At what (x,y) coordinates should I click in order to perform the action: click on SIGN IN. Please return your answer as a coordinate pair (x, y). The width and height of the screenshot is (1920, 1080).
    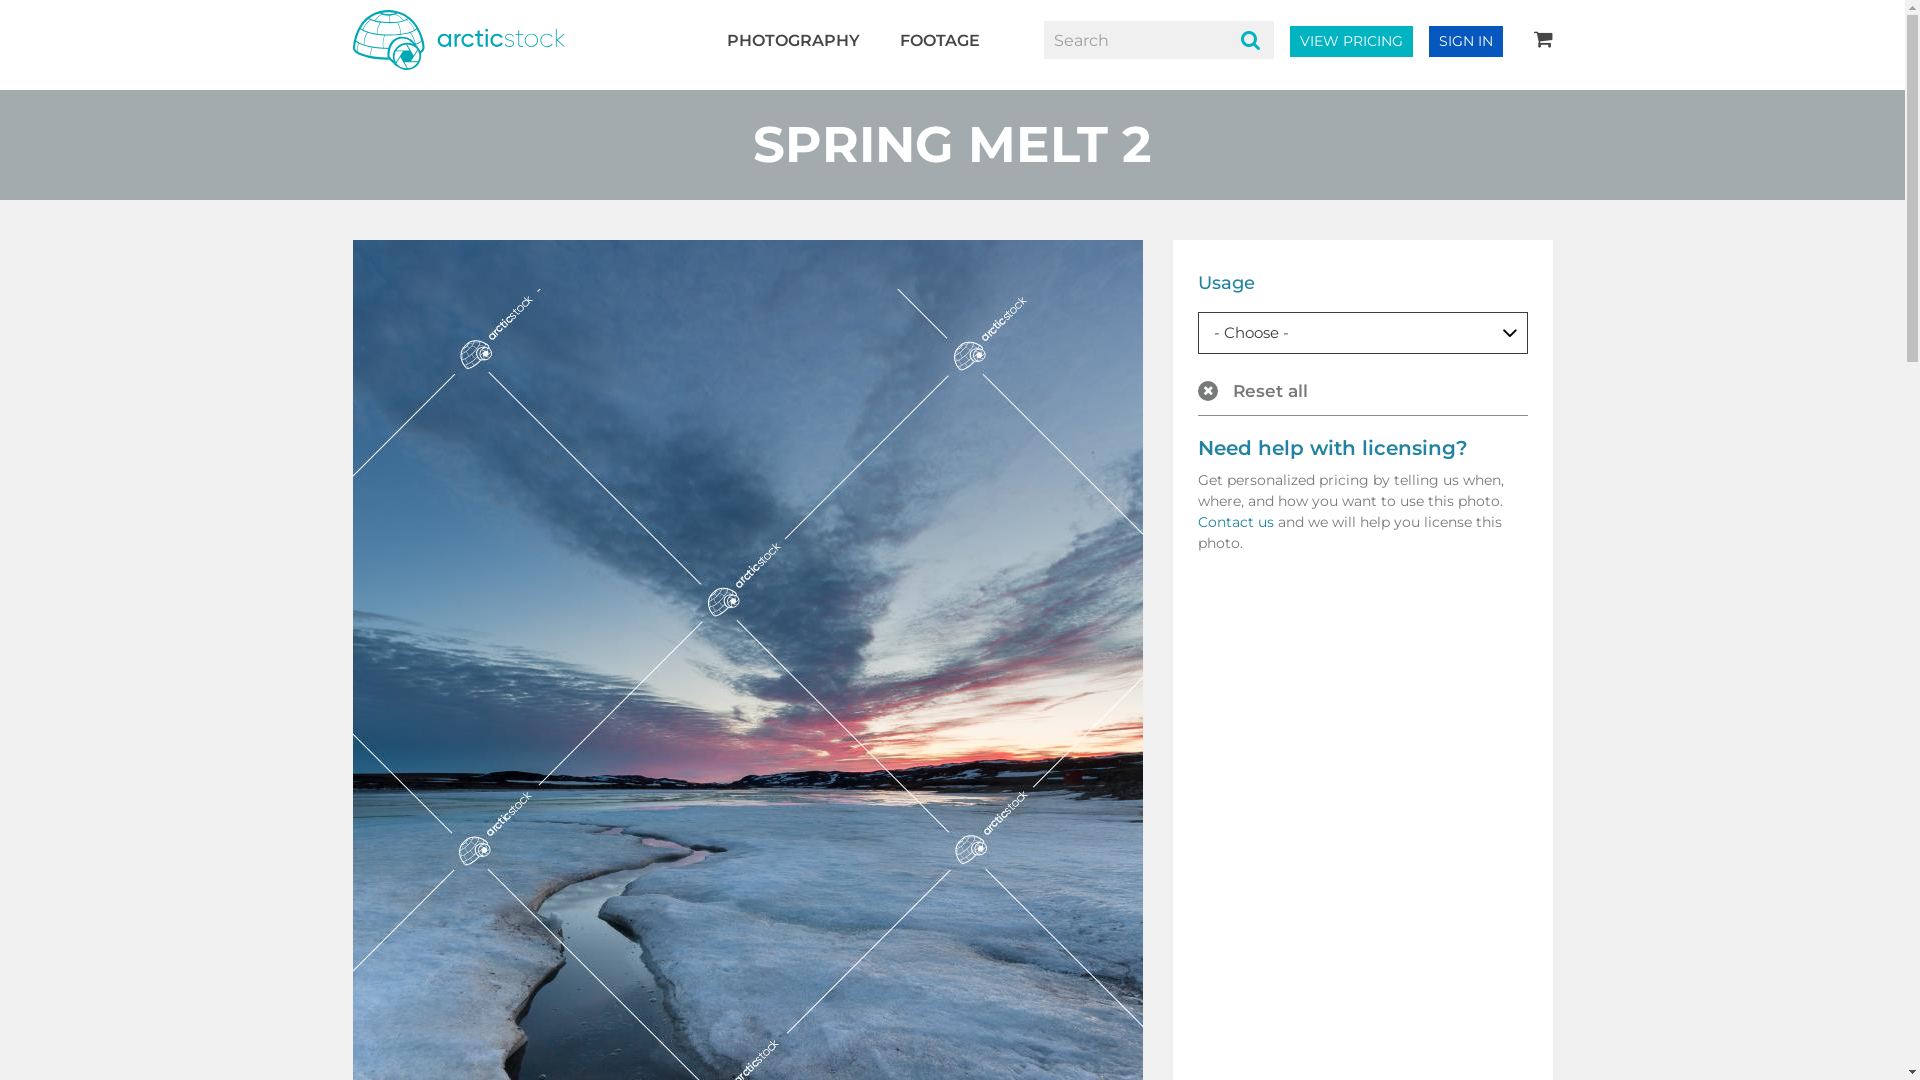
    Looking at the image, I should click on (1465, 42).